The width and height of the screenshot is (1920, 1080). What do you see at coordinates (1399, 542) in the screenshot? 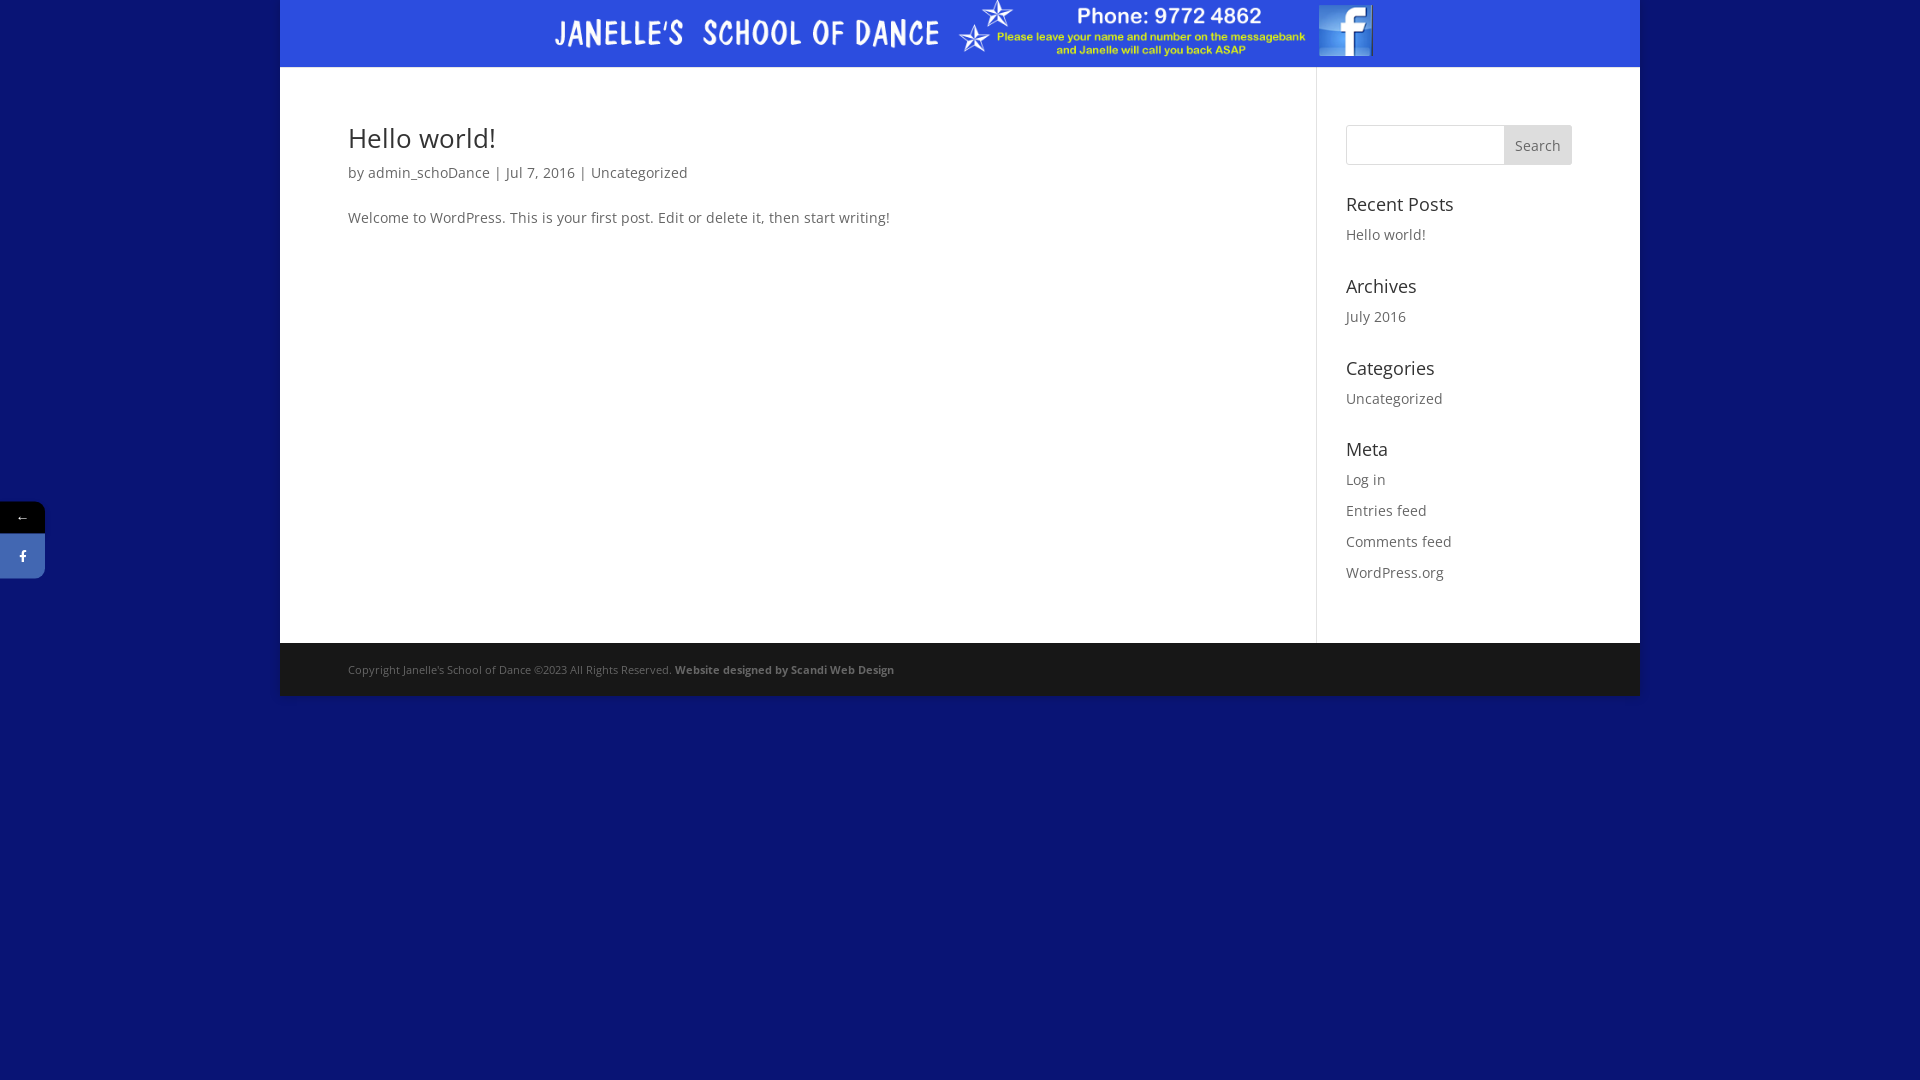
I see `Comments feed` at bounding box center [1399, 542].